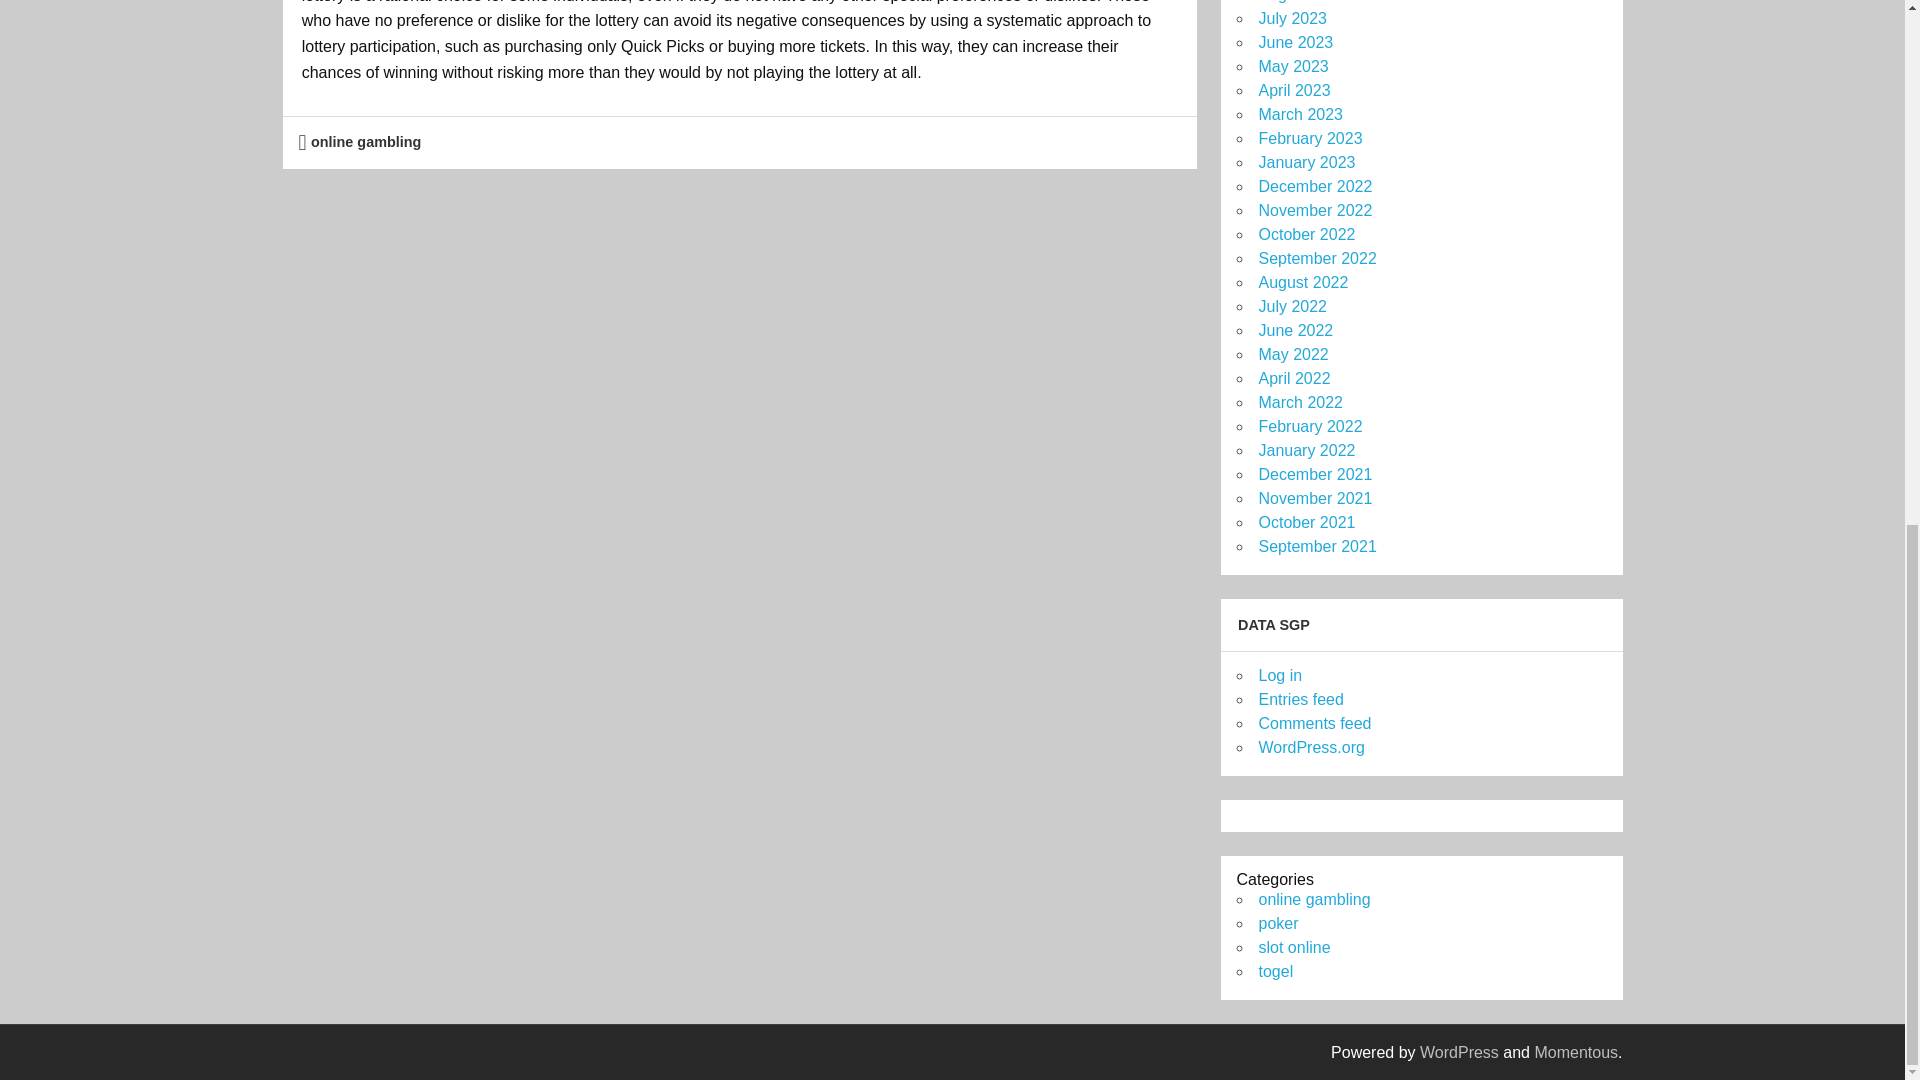  What do you see at coordinates (1292, 306) in the screenshot?
I see `July 2022` at bounding box center [1292, 306].